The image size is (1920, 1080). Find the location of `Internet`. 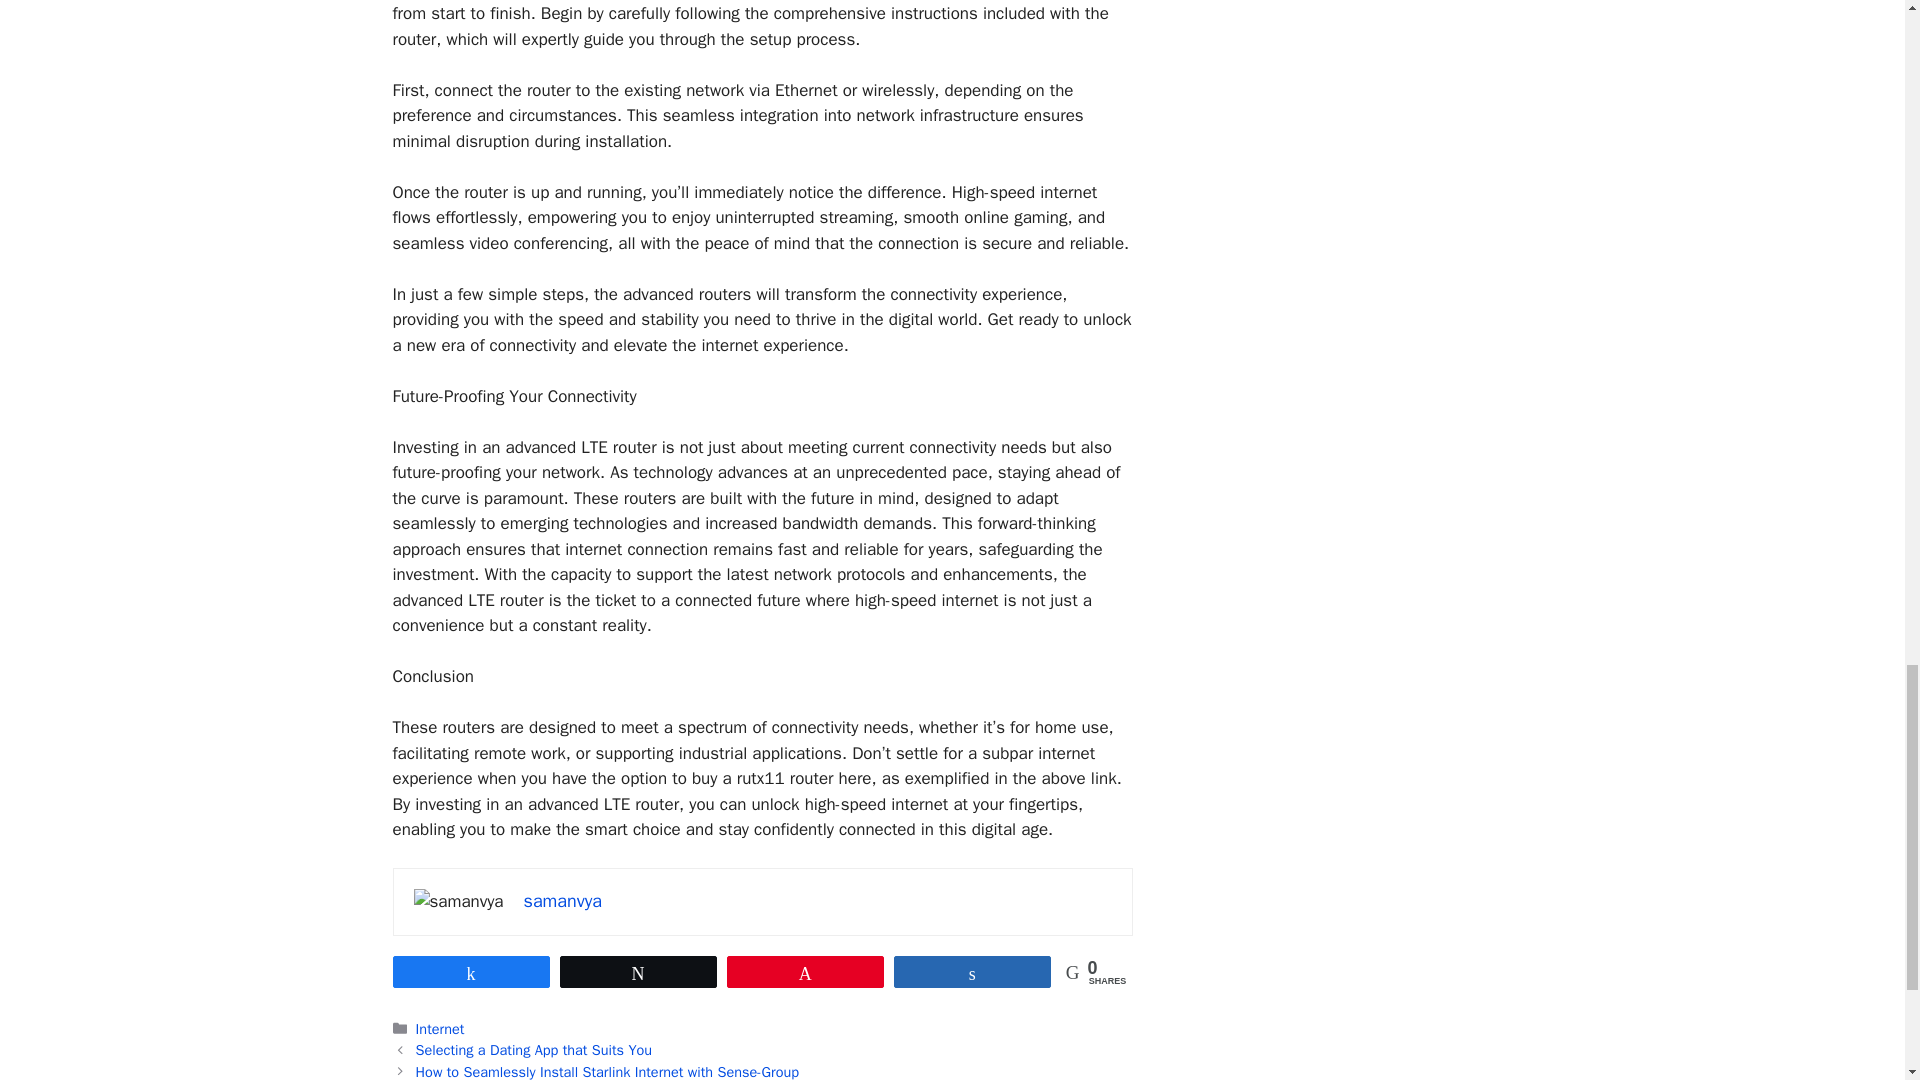

Internet is located at coordinates (440, 1028).